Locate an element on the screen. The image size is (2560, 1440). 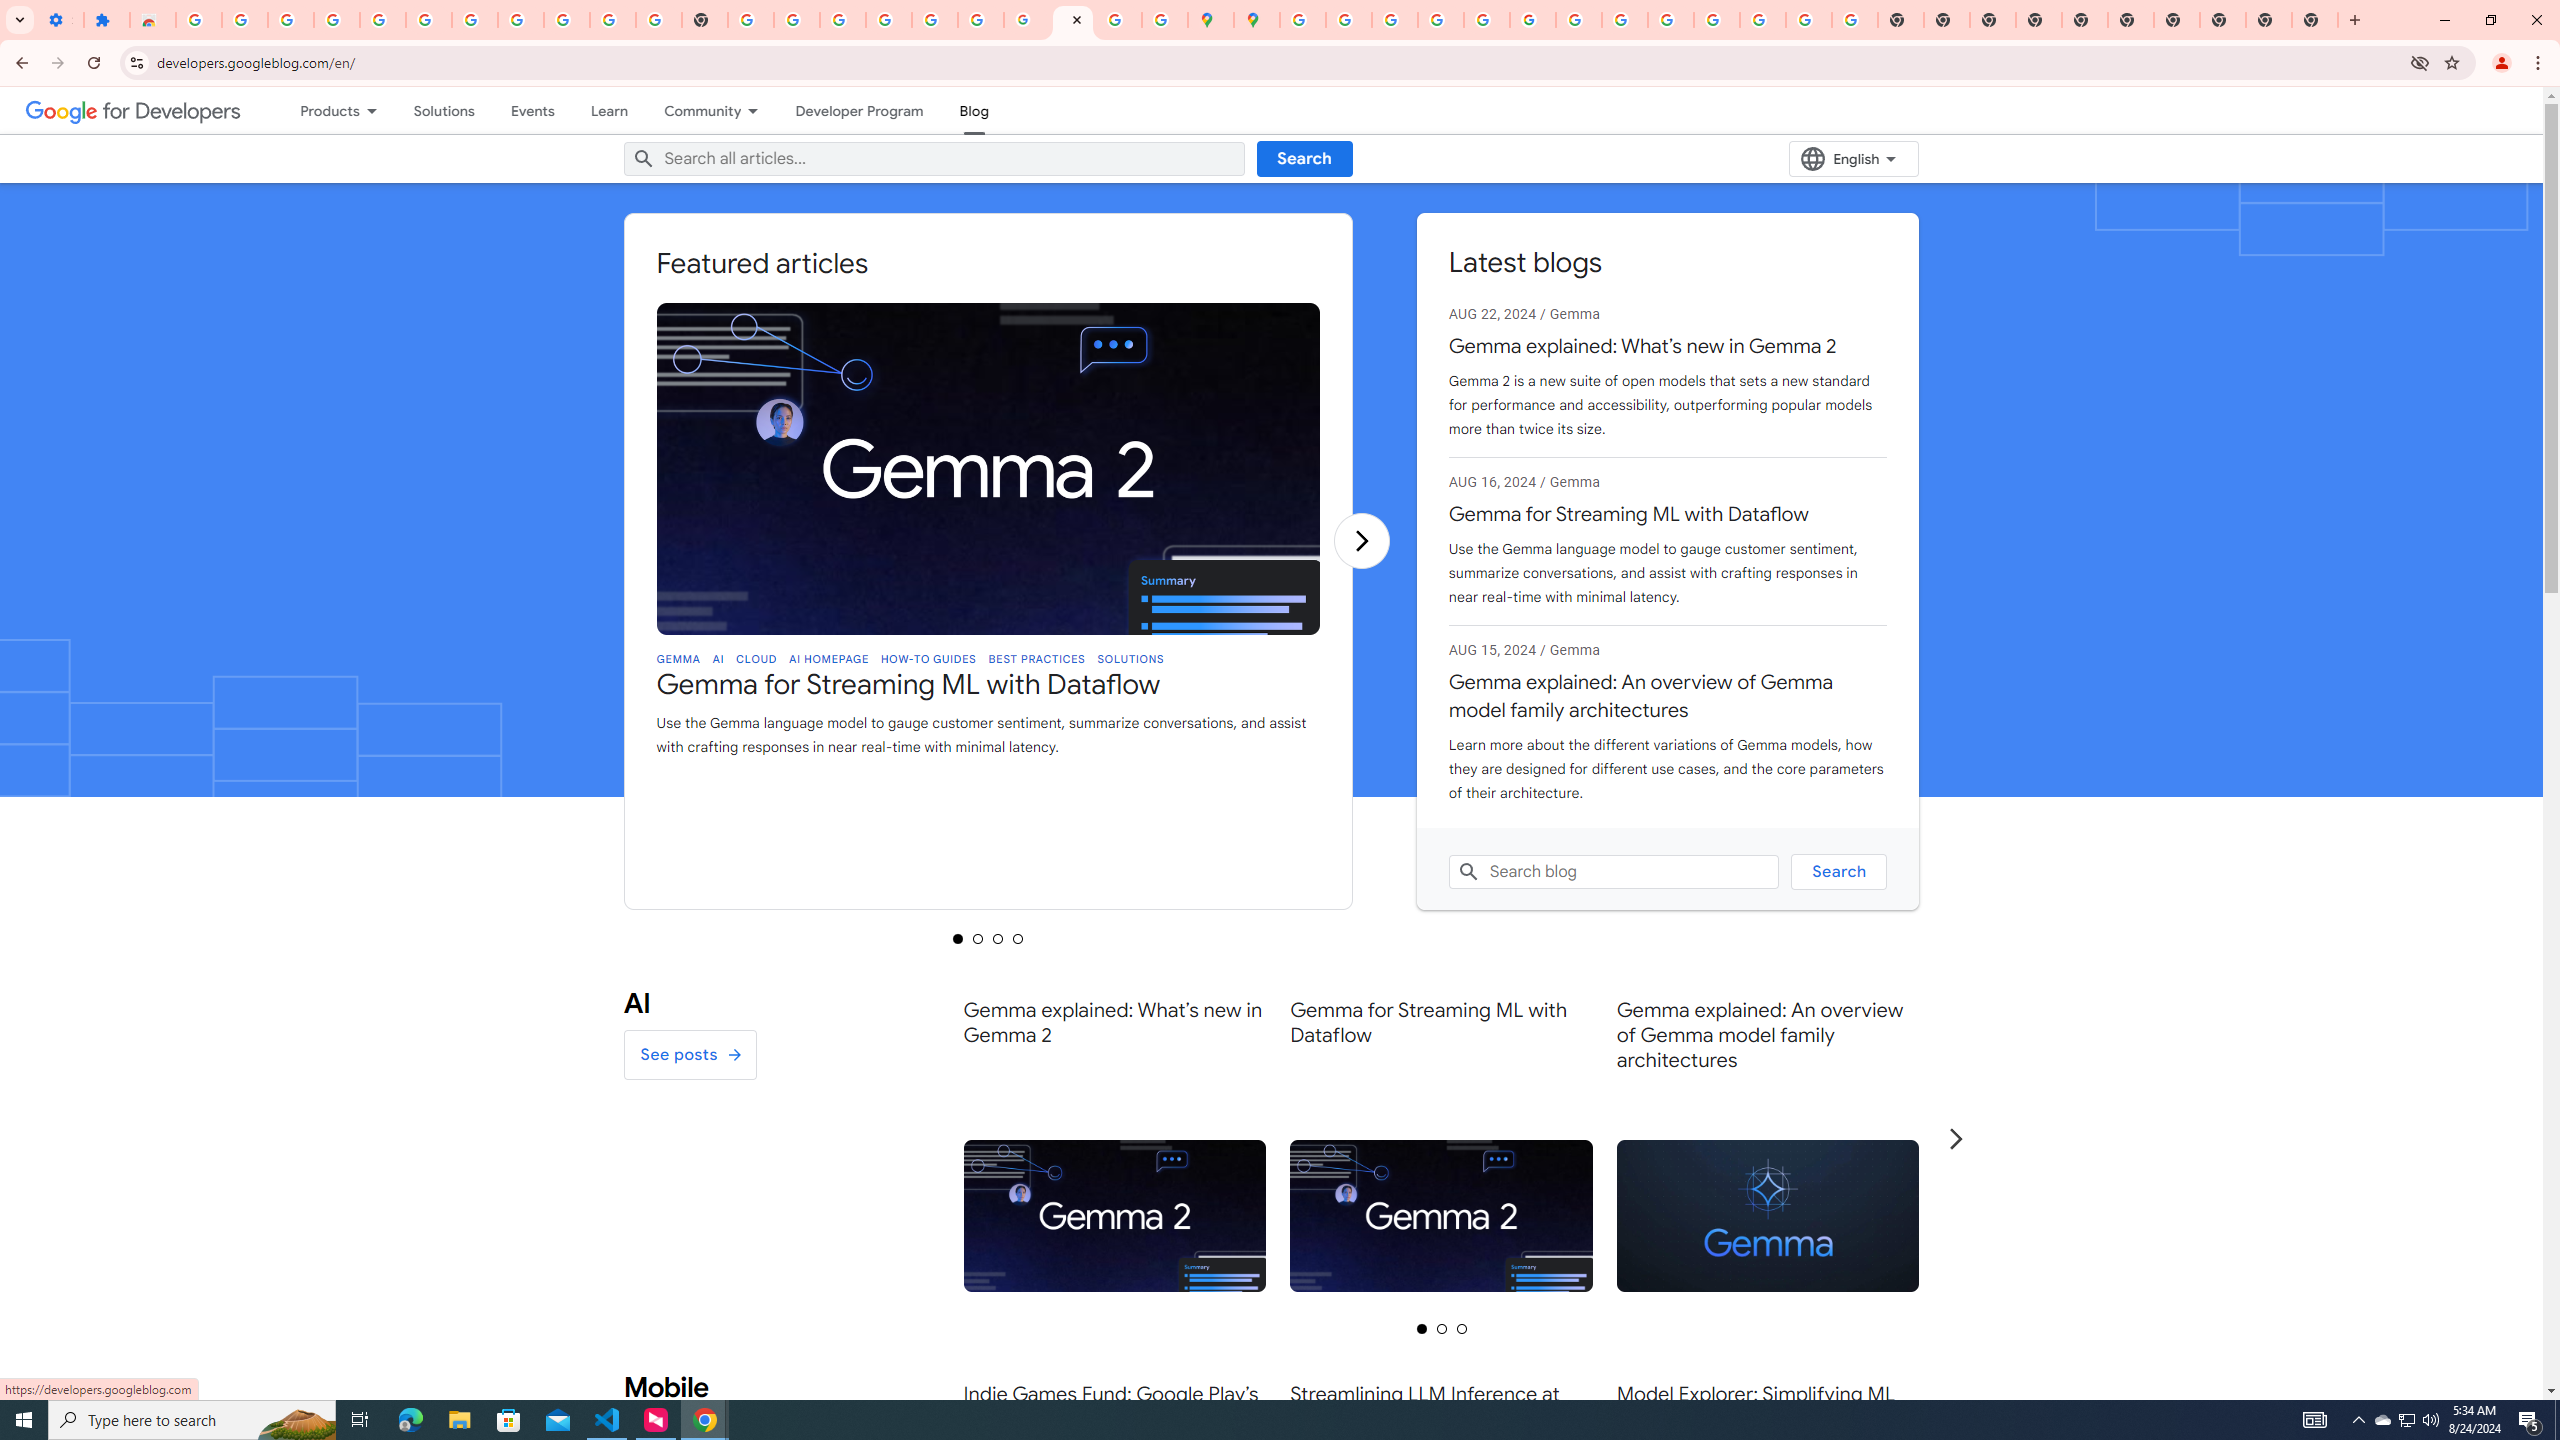
Dropdown menu for Products is located at coordinates (377, 110).